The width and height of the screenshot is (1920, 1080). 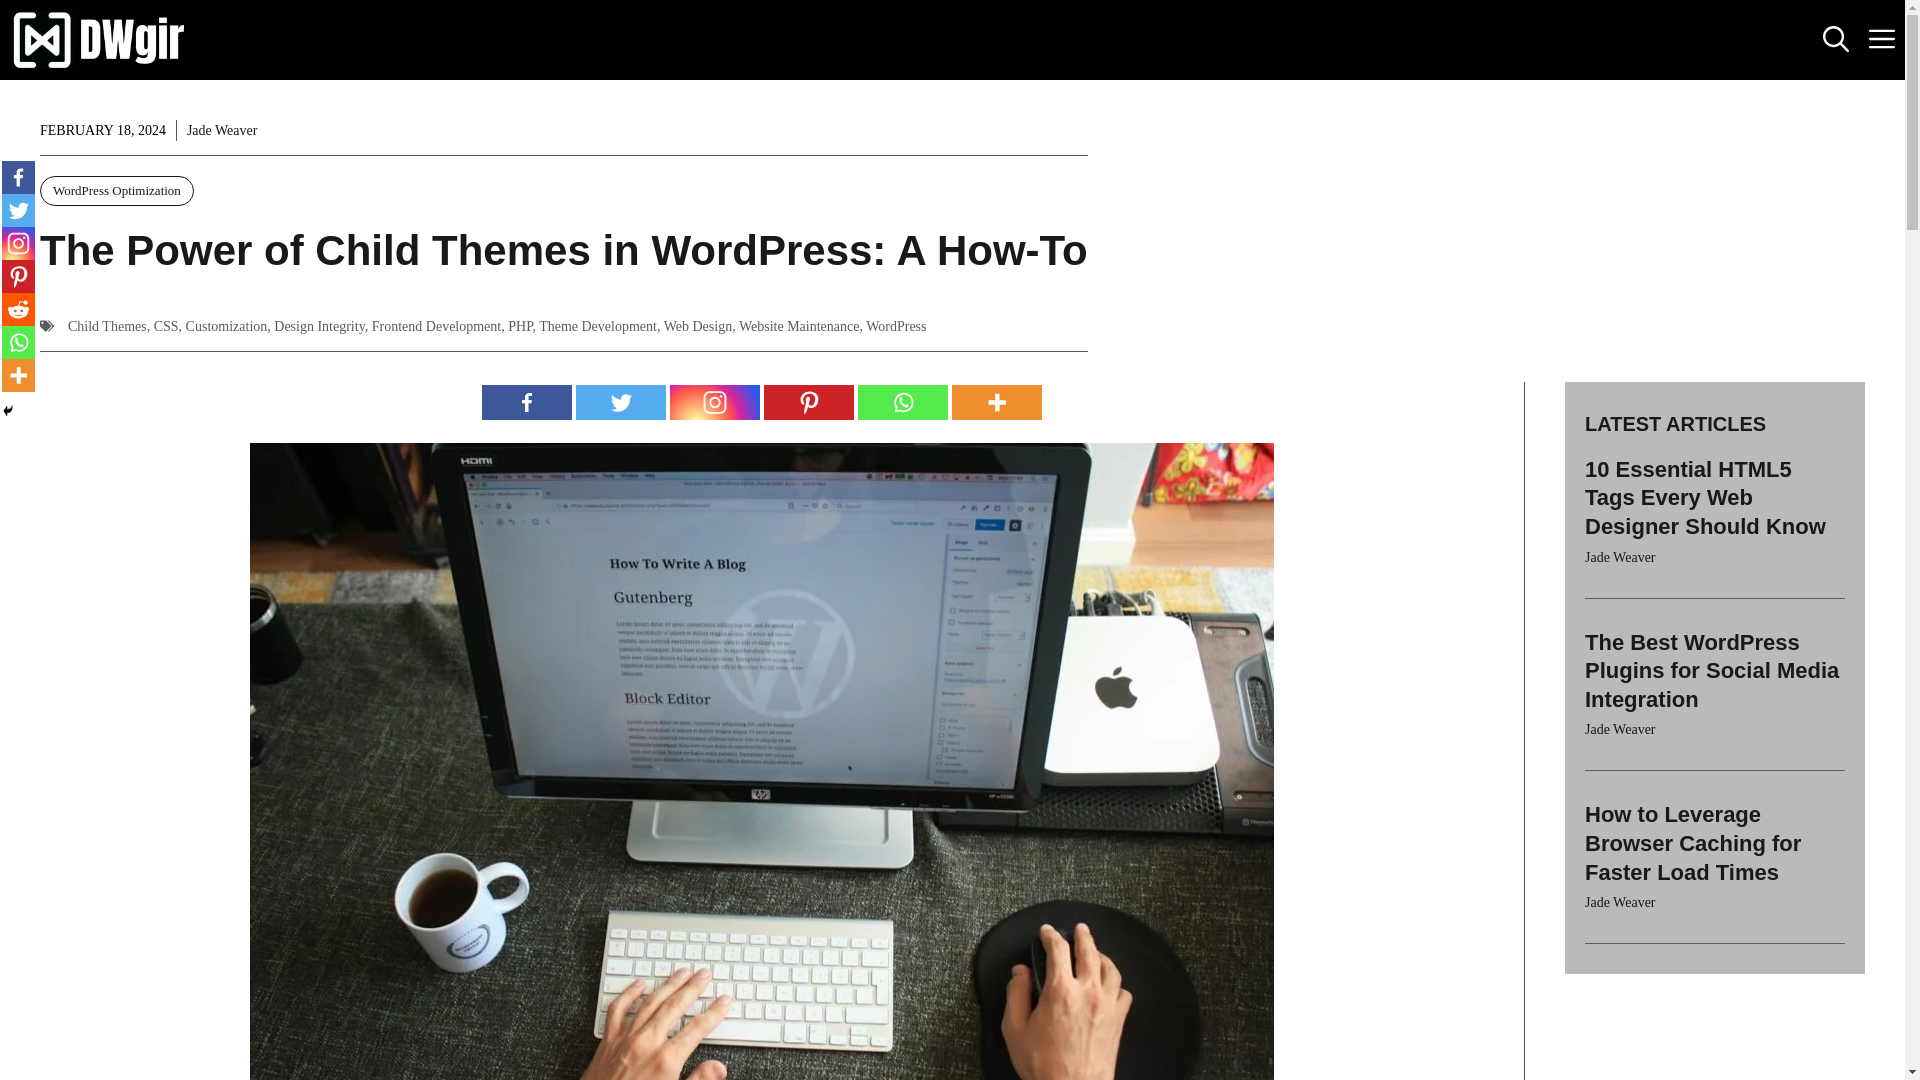 I want to click on Web Design, so click(x=698, y=326).